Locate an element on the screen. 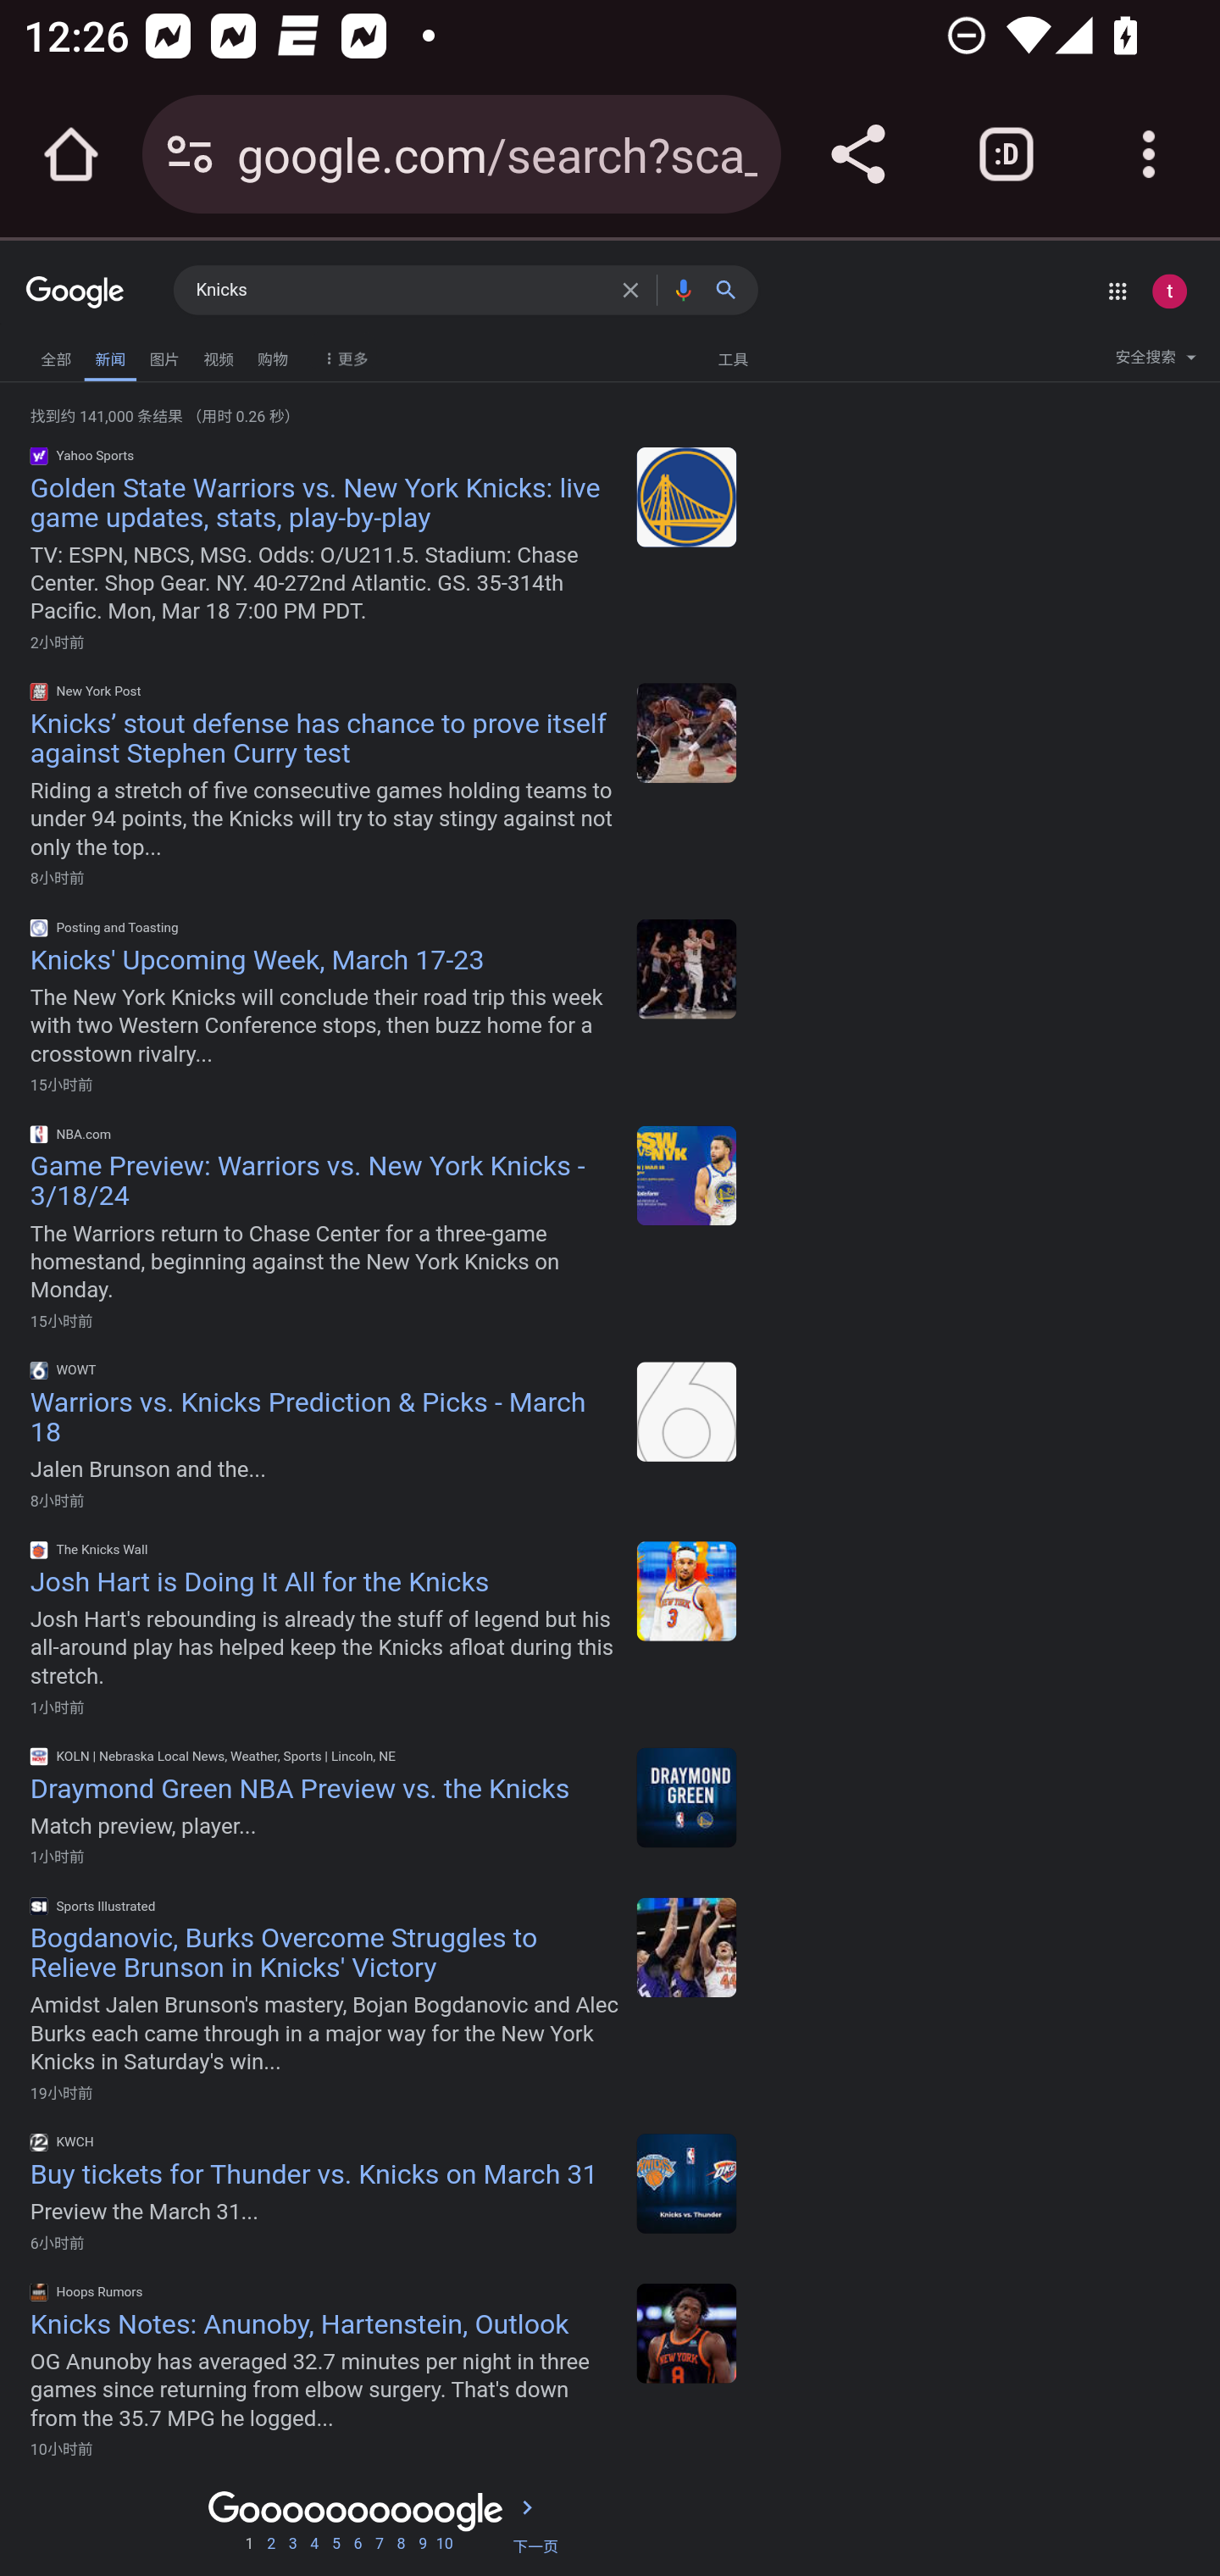 The width and height of the screenshot is (1220, 2576). 购物 is located at coordinates (273, 355).